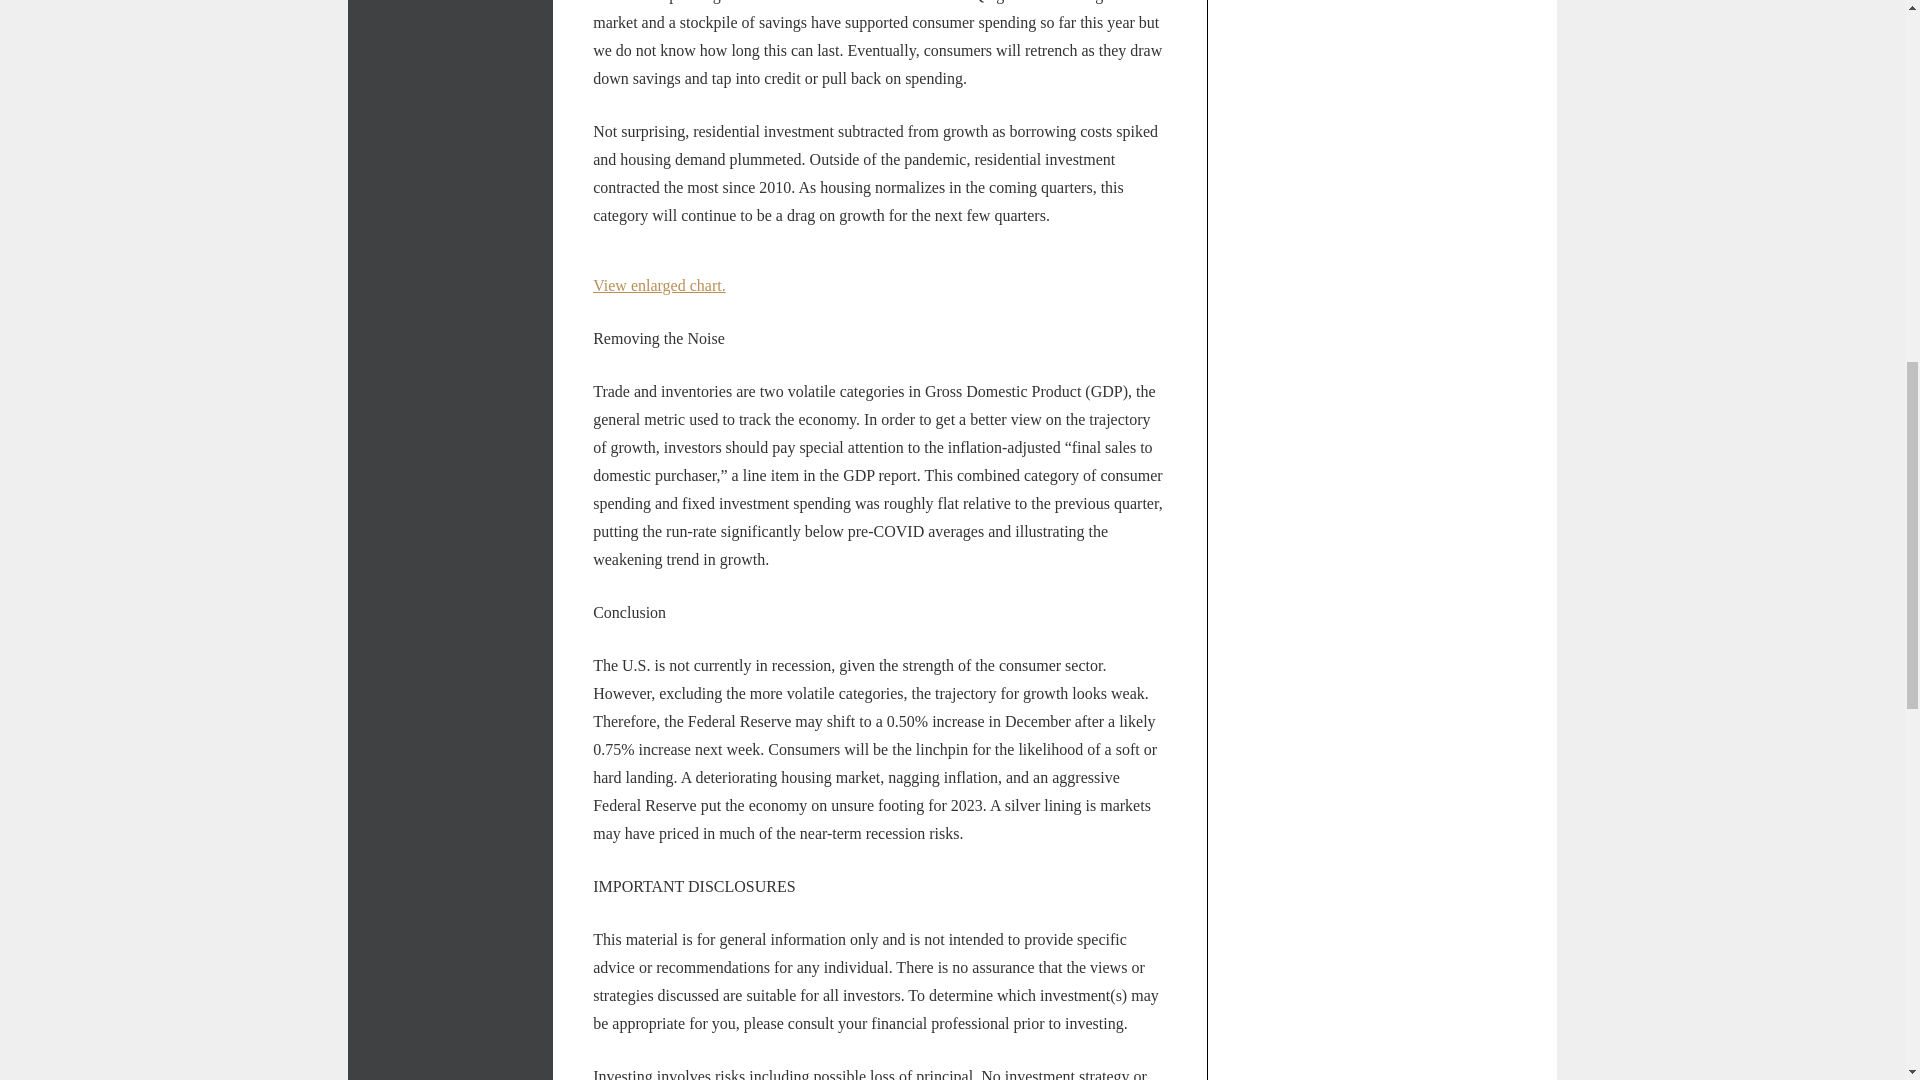  Describe the element at coordinates (659, 284) in the screenshot. I see `View enlarged chart.` at that location.